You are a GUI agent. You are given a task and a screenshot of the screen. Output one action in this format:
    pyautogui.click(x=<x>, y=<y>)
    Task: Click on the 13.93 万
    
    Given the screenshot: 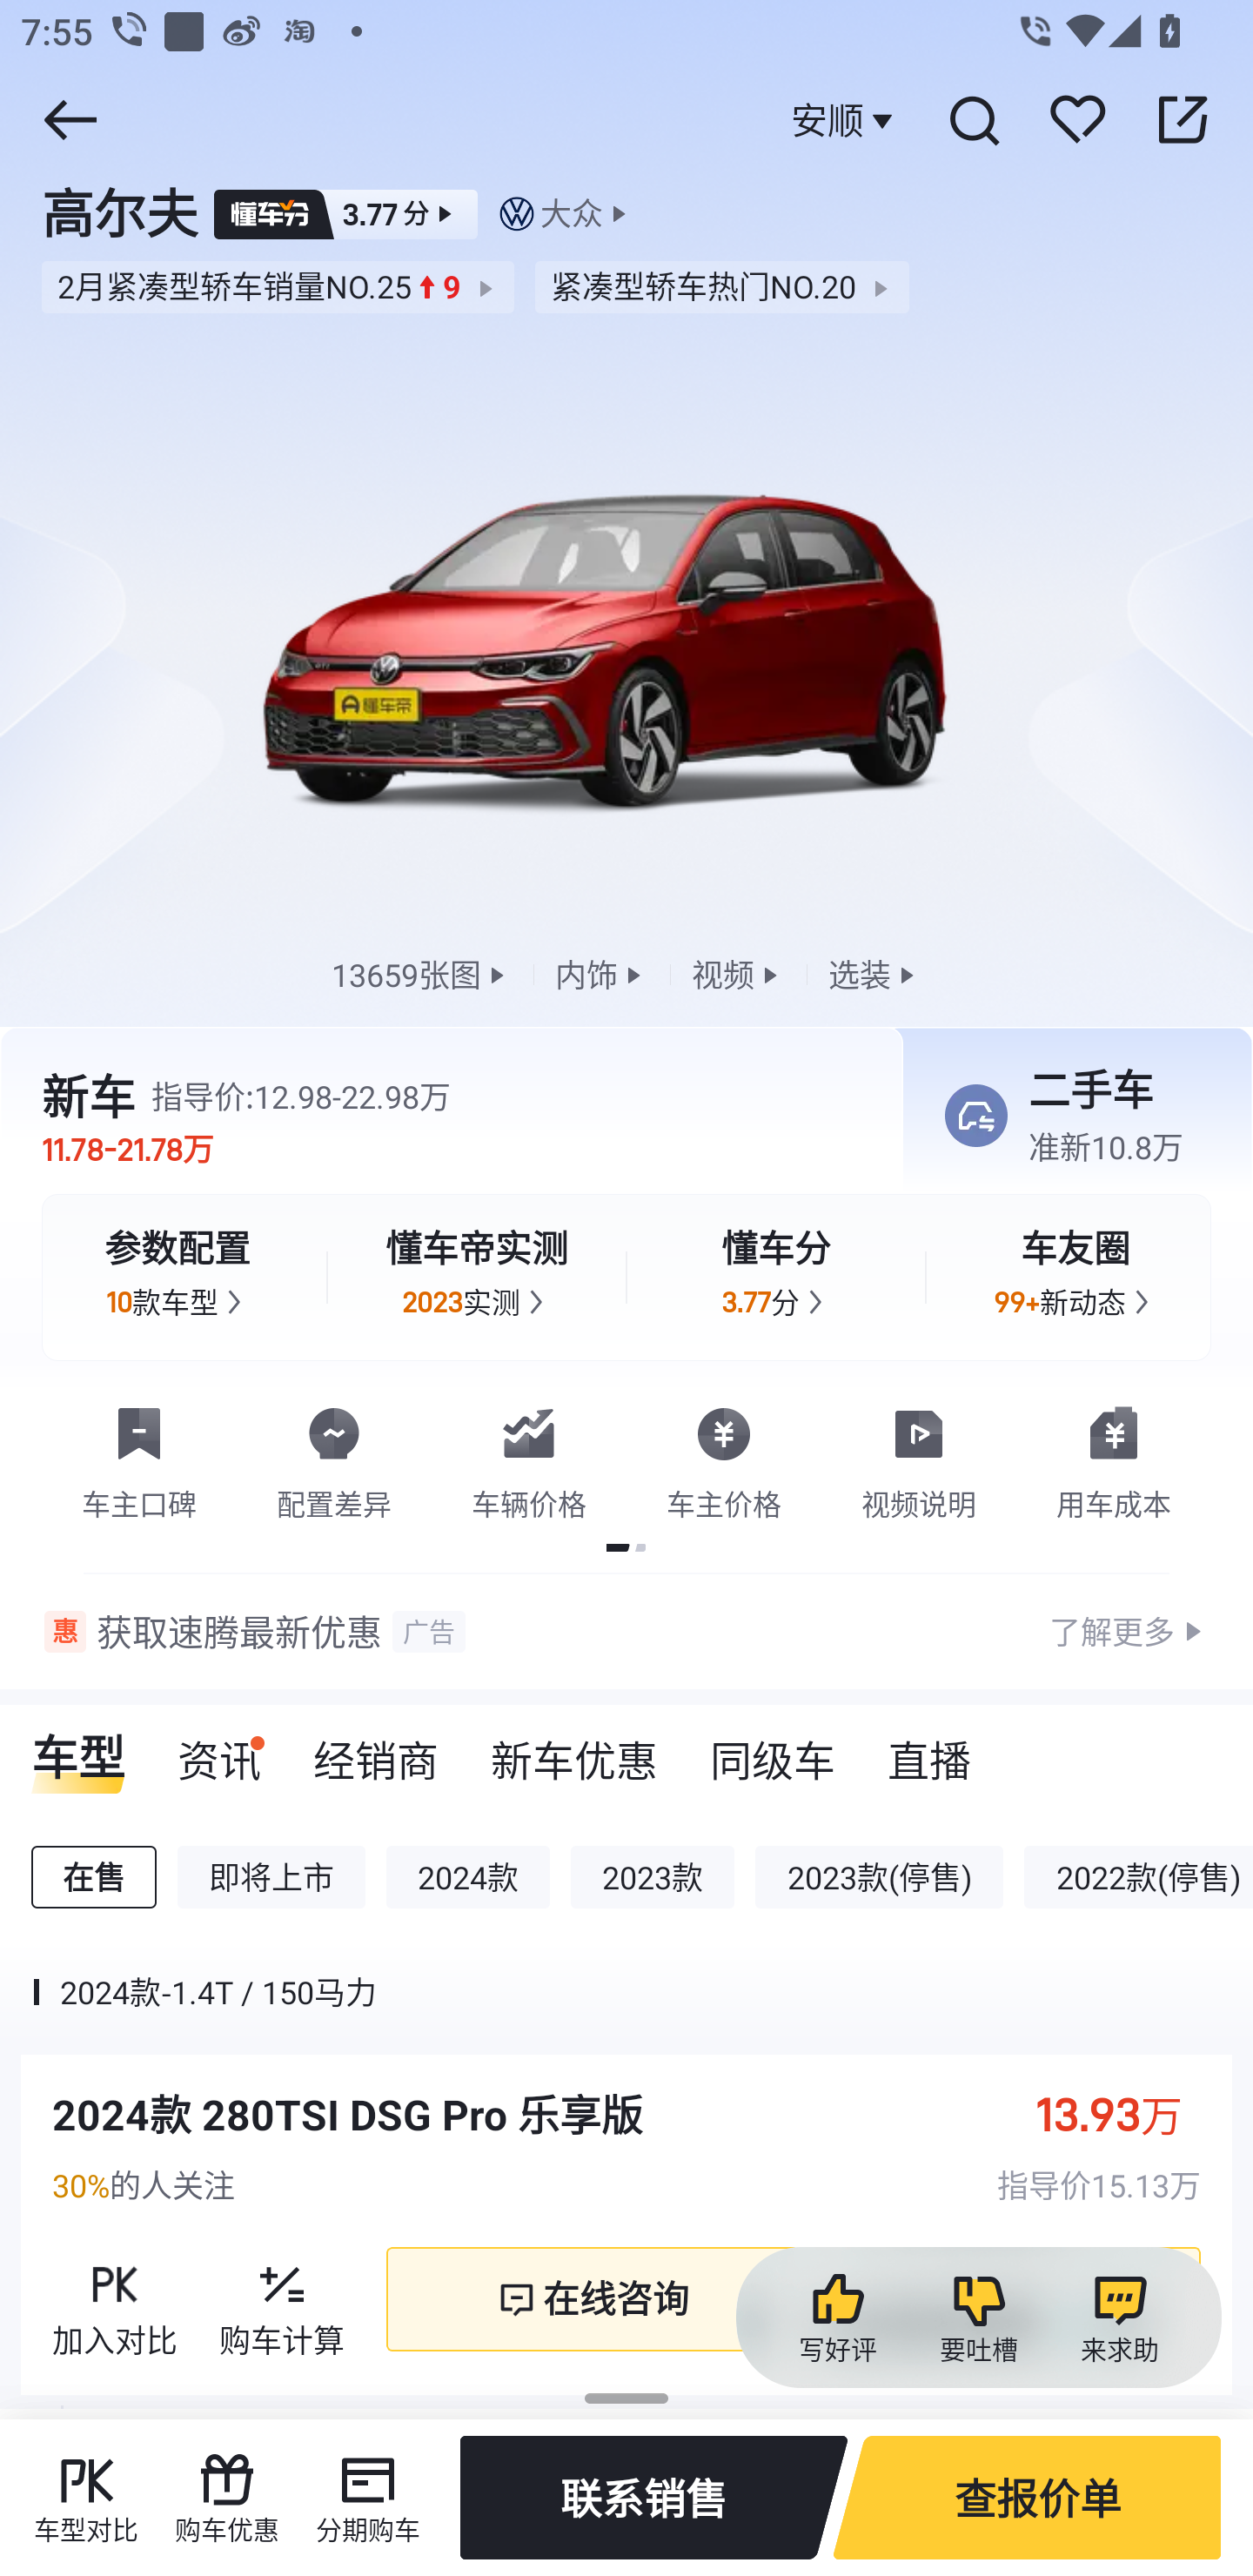 What is the action you would take?
    pyautogui.click(x=1124, y=2115)
    